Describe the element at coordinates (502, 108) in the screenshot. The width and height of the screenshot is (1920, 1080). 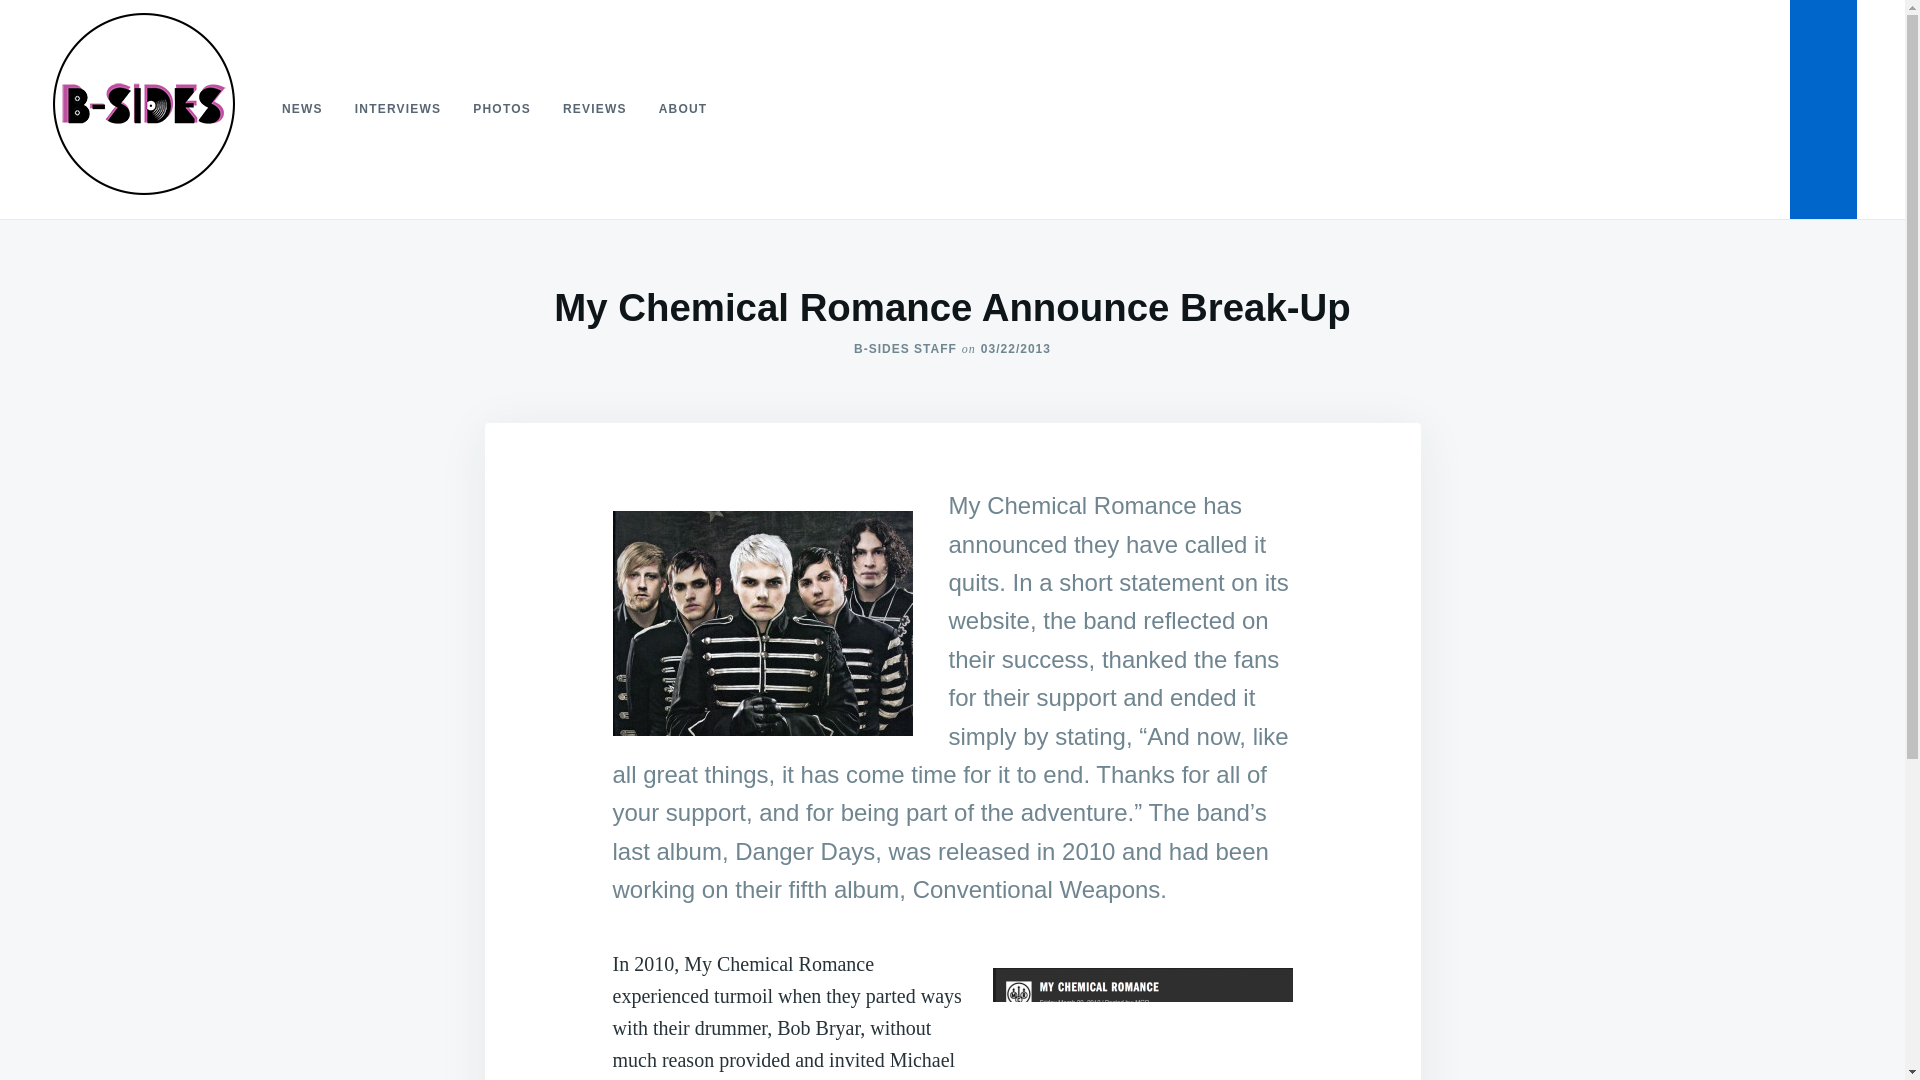
I see `PHOTOS` at that location.